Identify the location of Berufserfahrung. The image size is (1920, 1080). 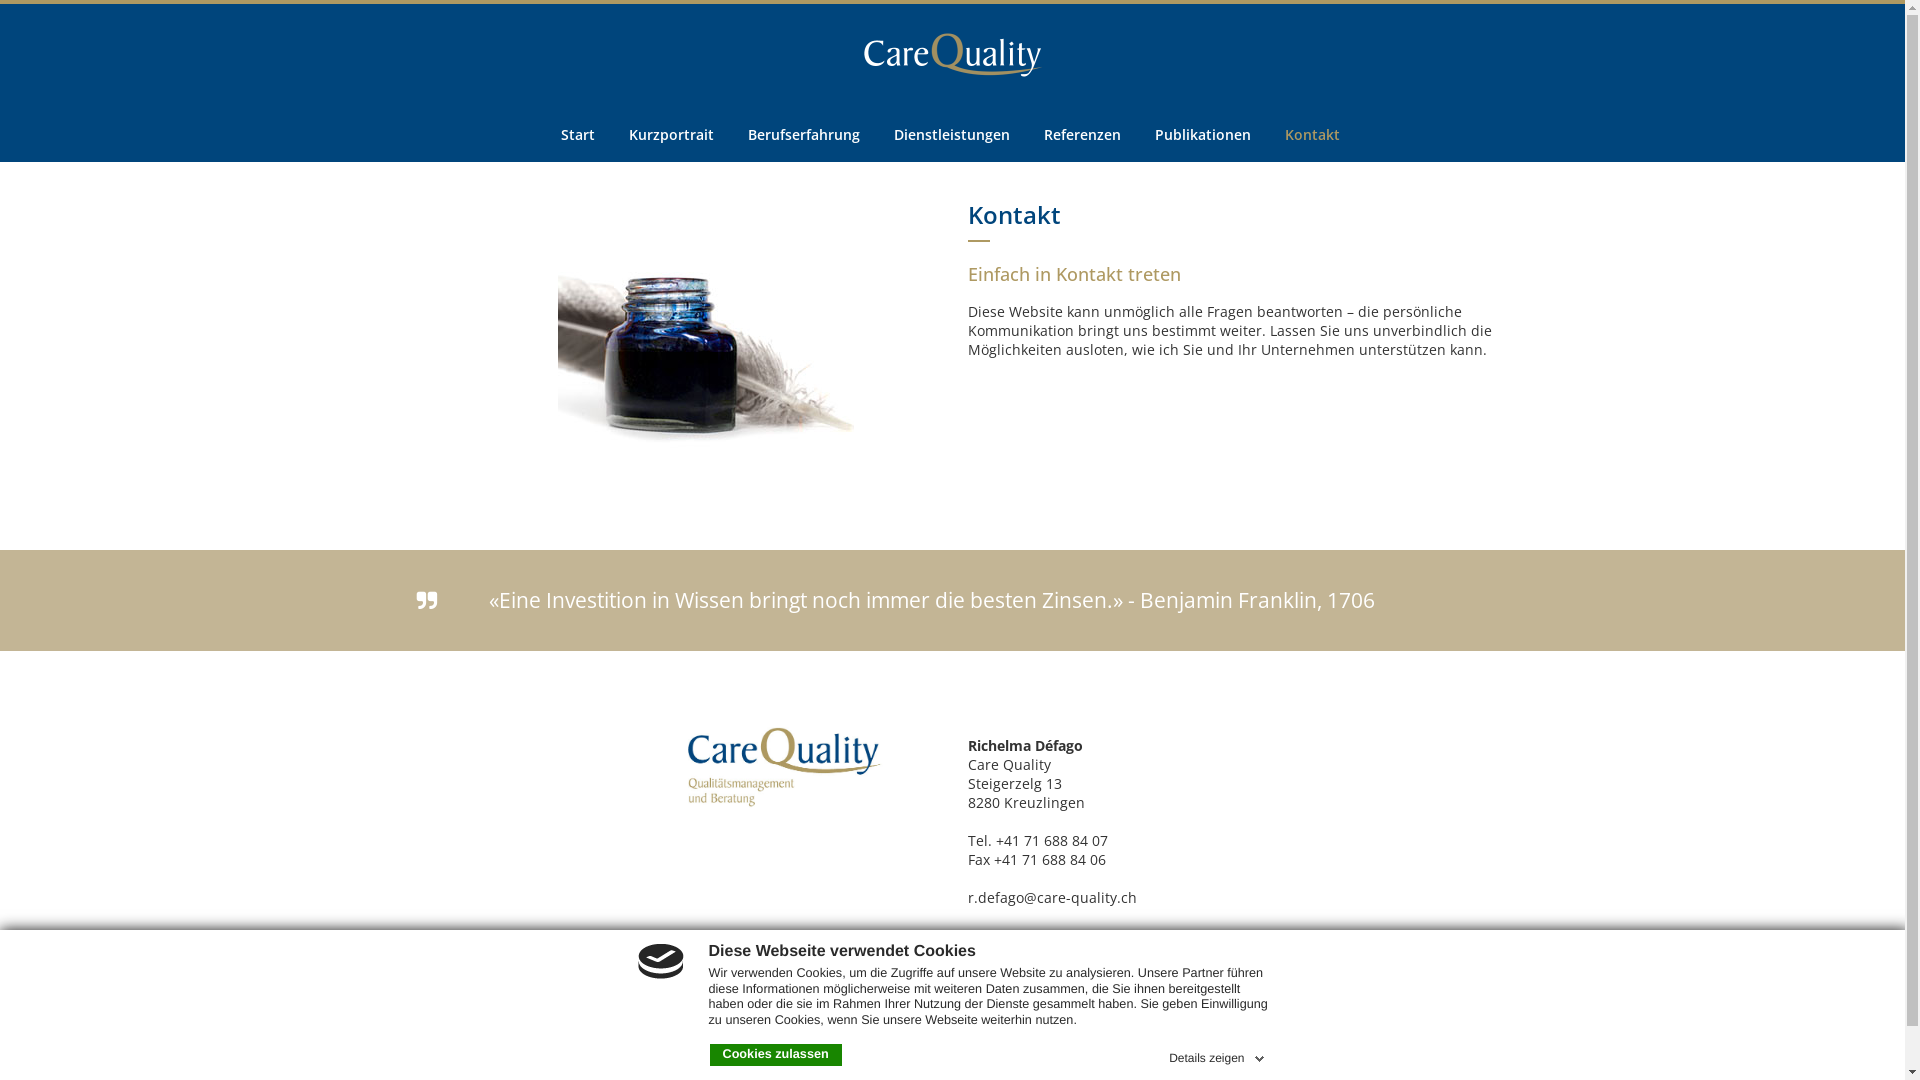
(804, 134).